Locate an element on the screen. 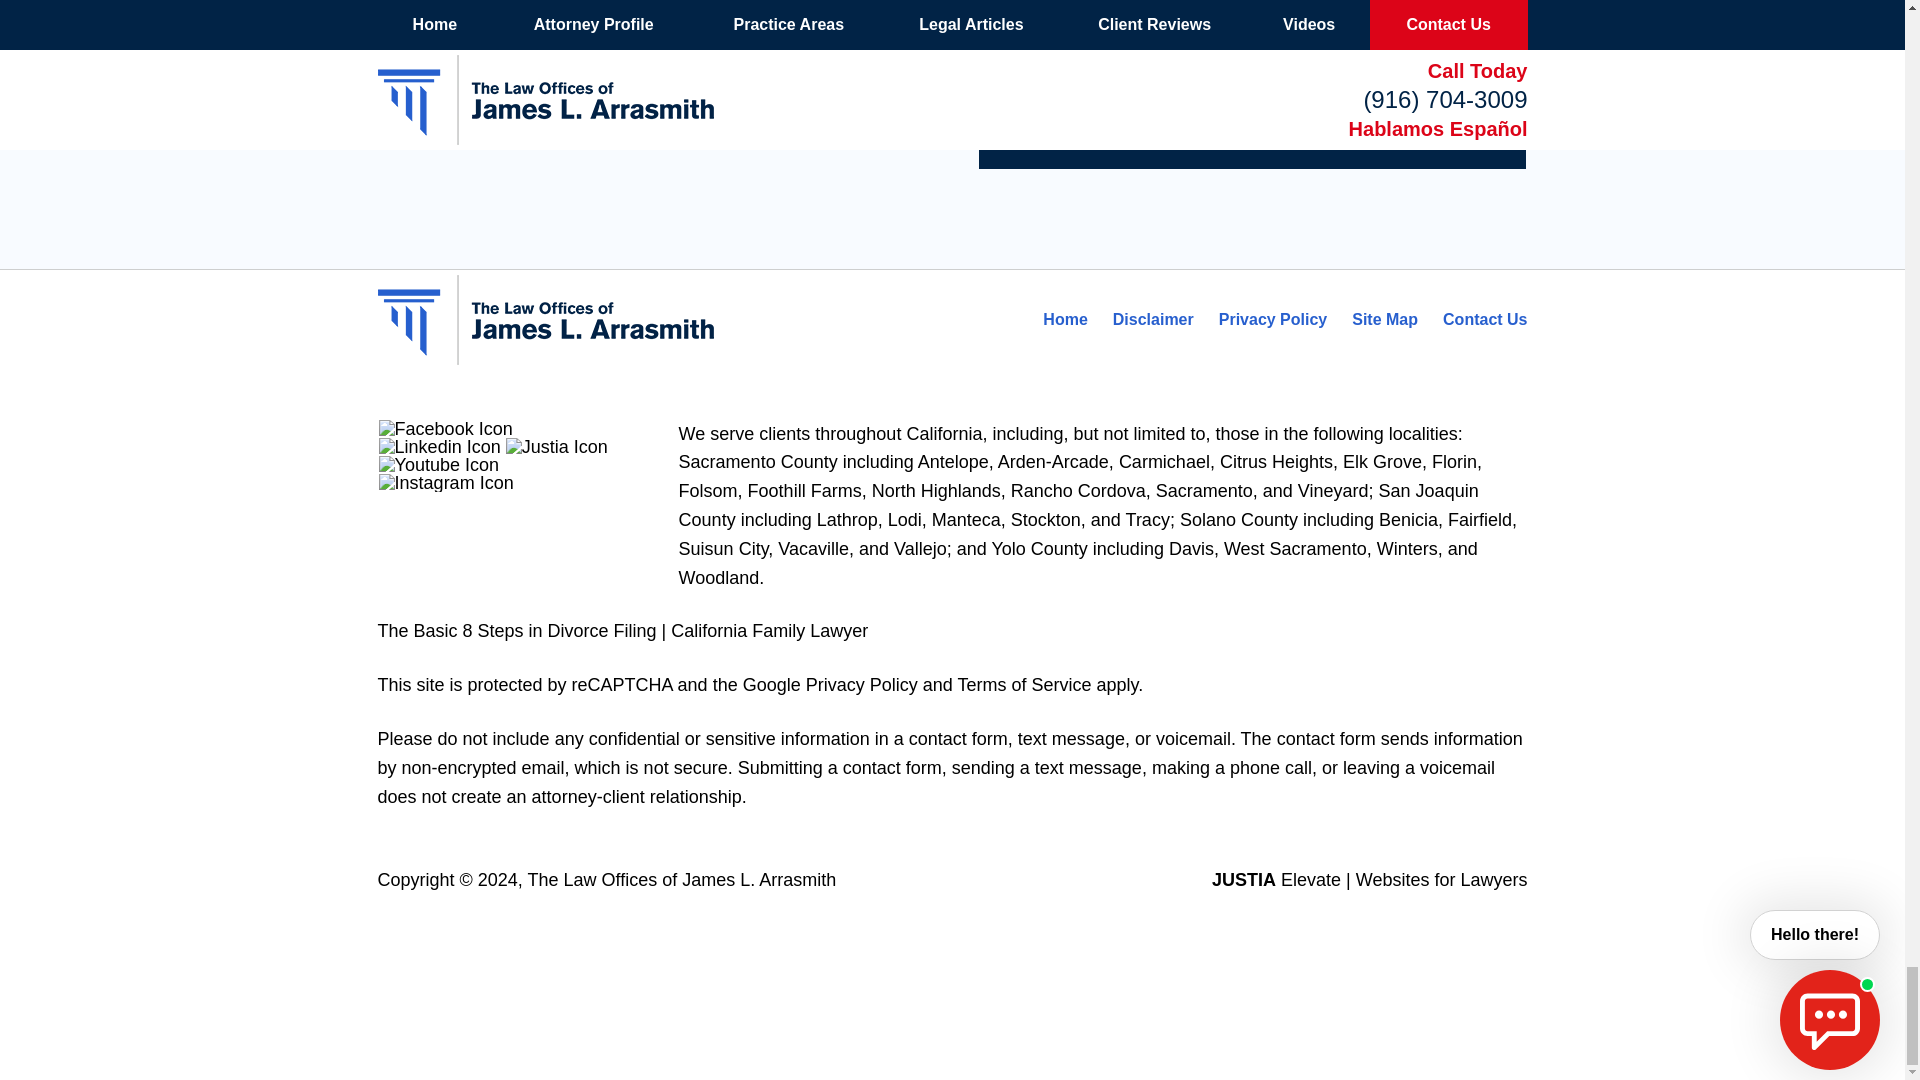 This screenshot has width=1920, height=1080. Instagram is located at coordinates (446, 483).